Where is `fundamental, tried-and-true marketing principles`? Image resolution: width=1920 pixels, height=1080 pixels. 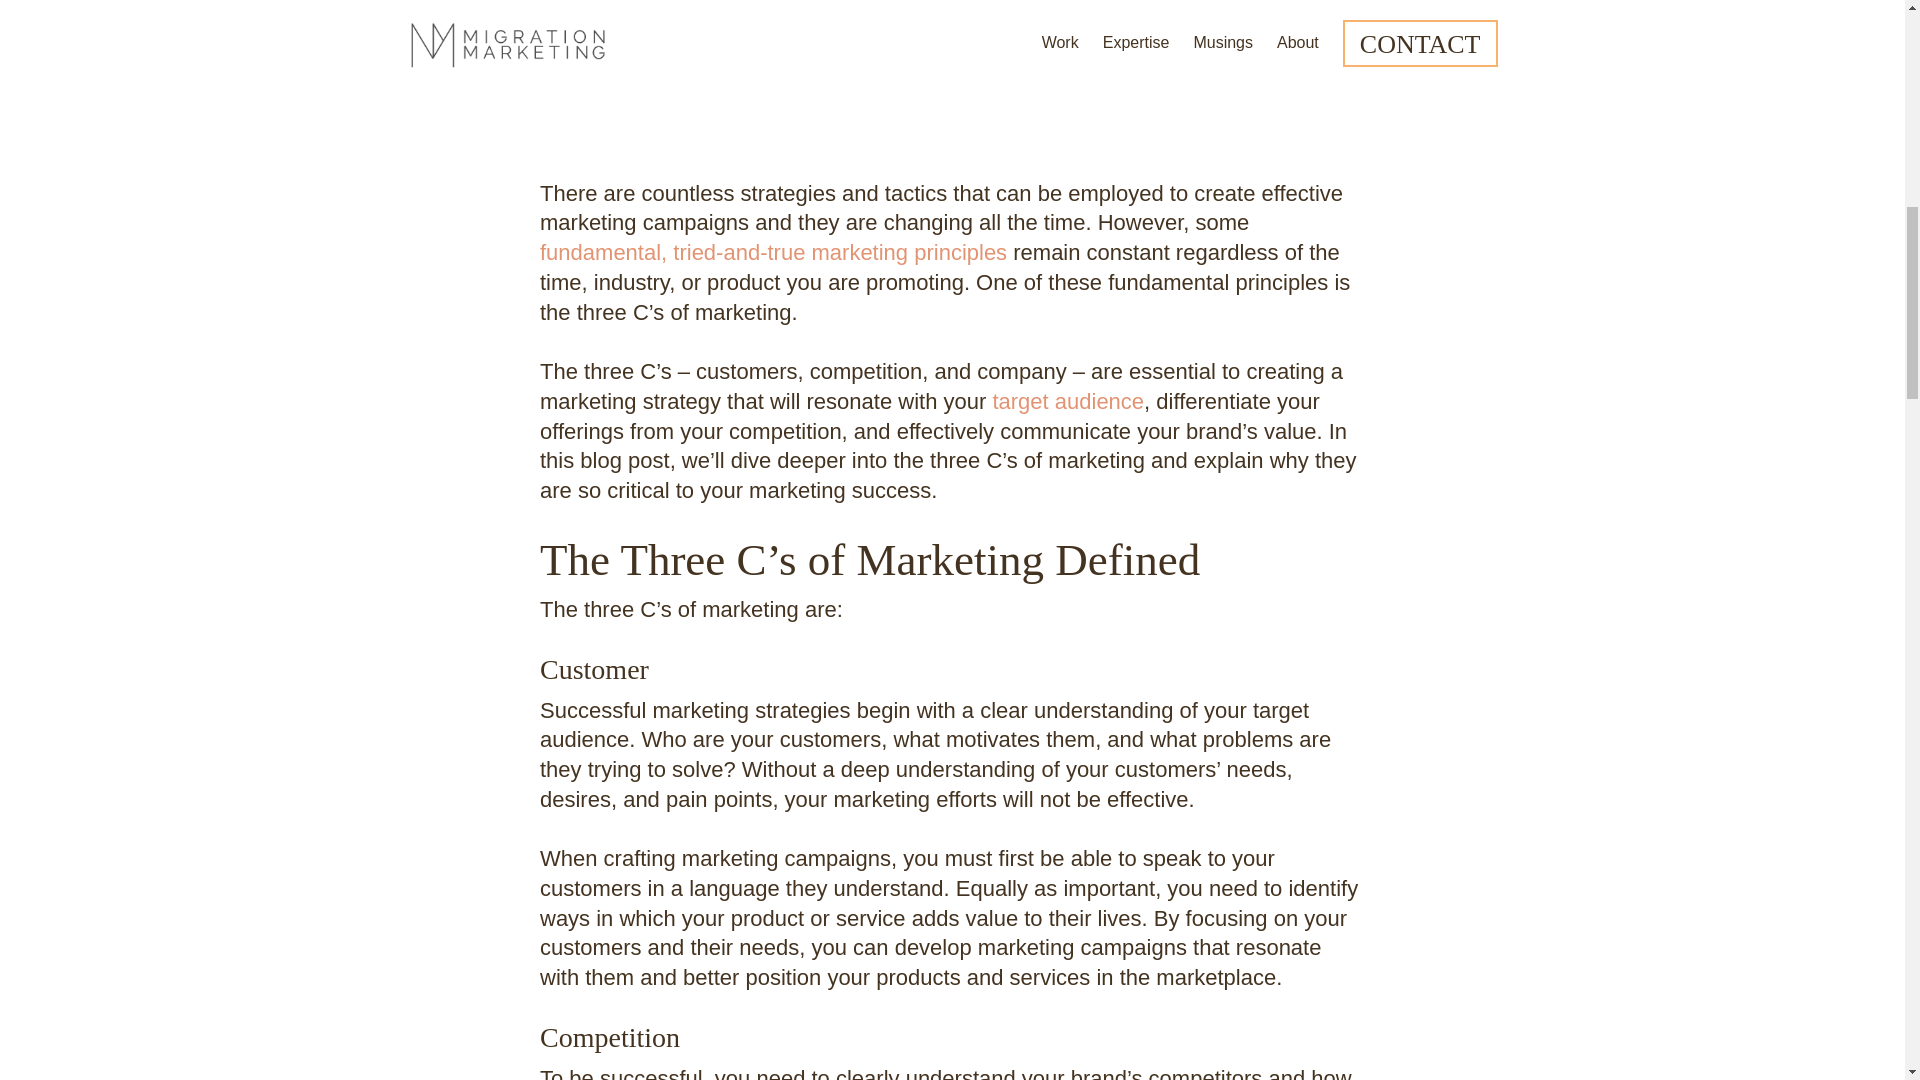
fundamental, tried-and-true marketing principles is located at coordinates (772, 252).